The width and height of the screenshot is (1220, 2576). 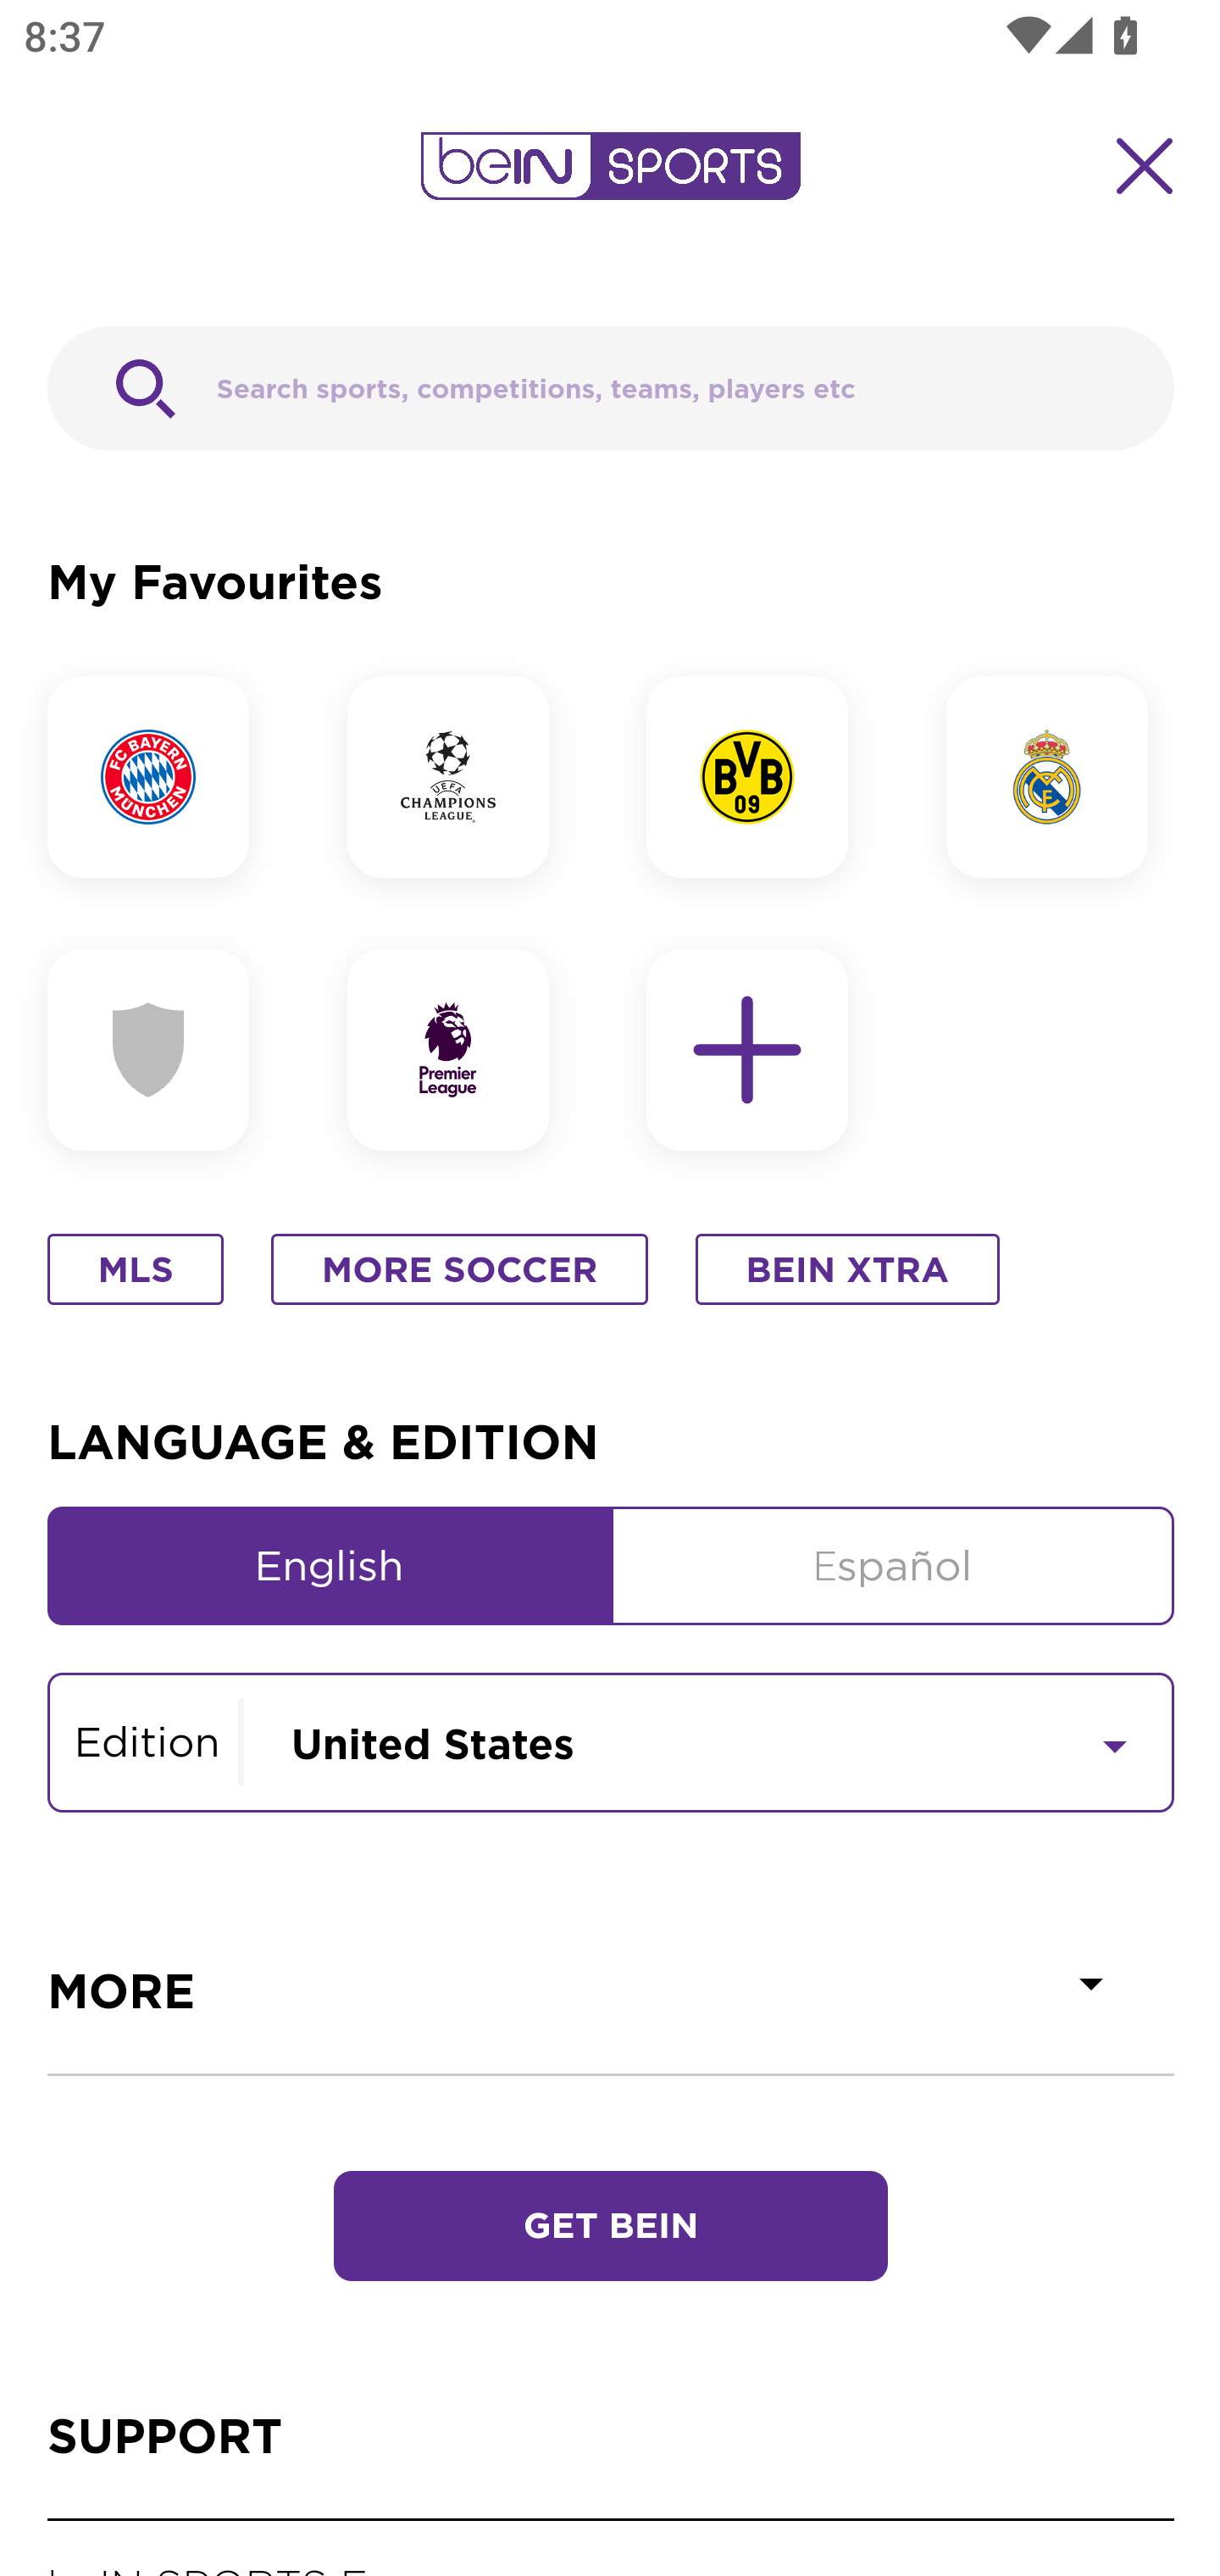 I want to click on MORE SOCCER, so click(x=459, y=1271).